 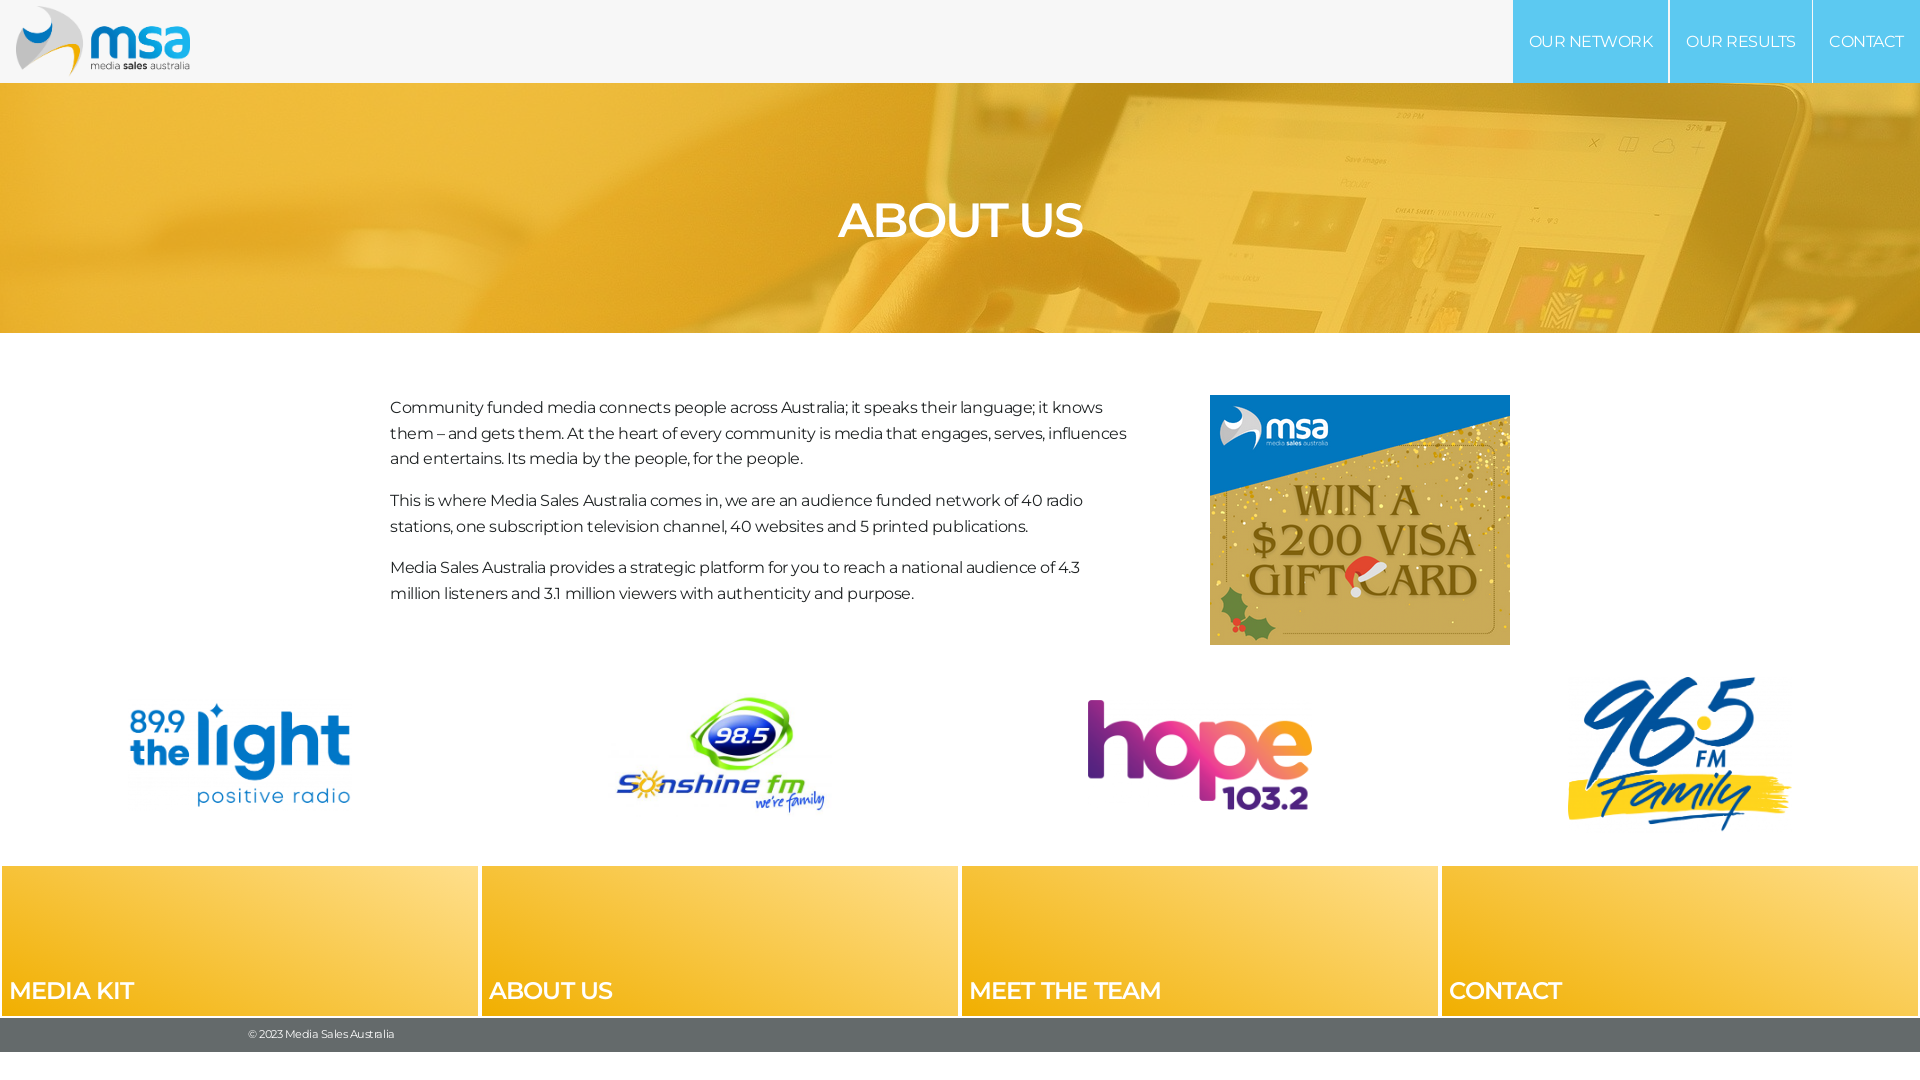 I want to click on MEET THE TEAM, so click(x=1200, y=941).